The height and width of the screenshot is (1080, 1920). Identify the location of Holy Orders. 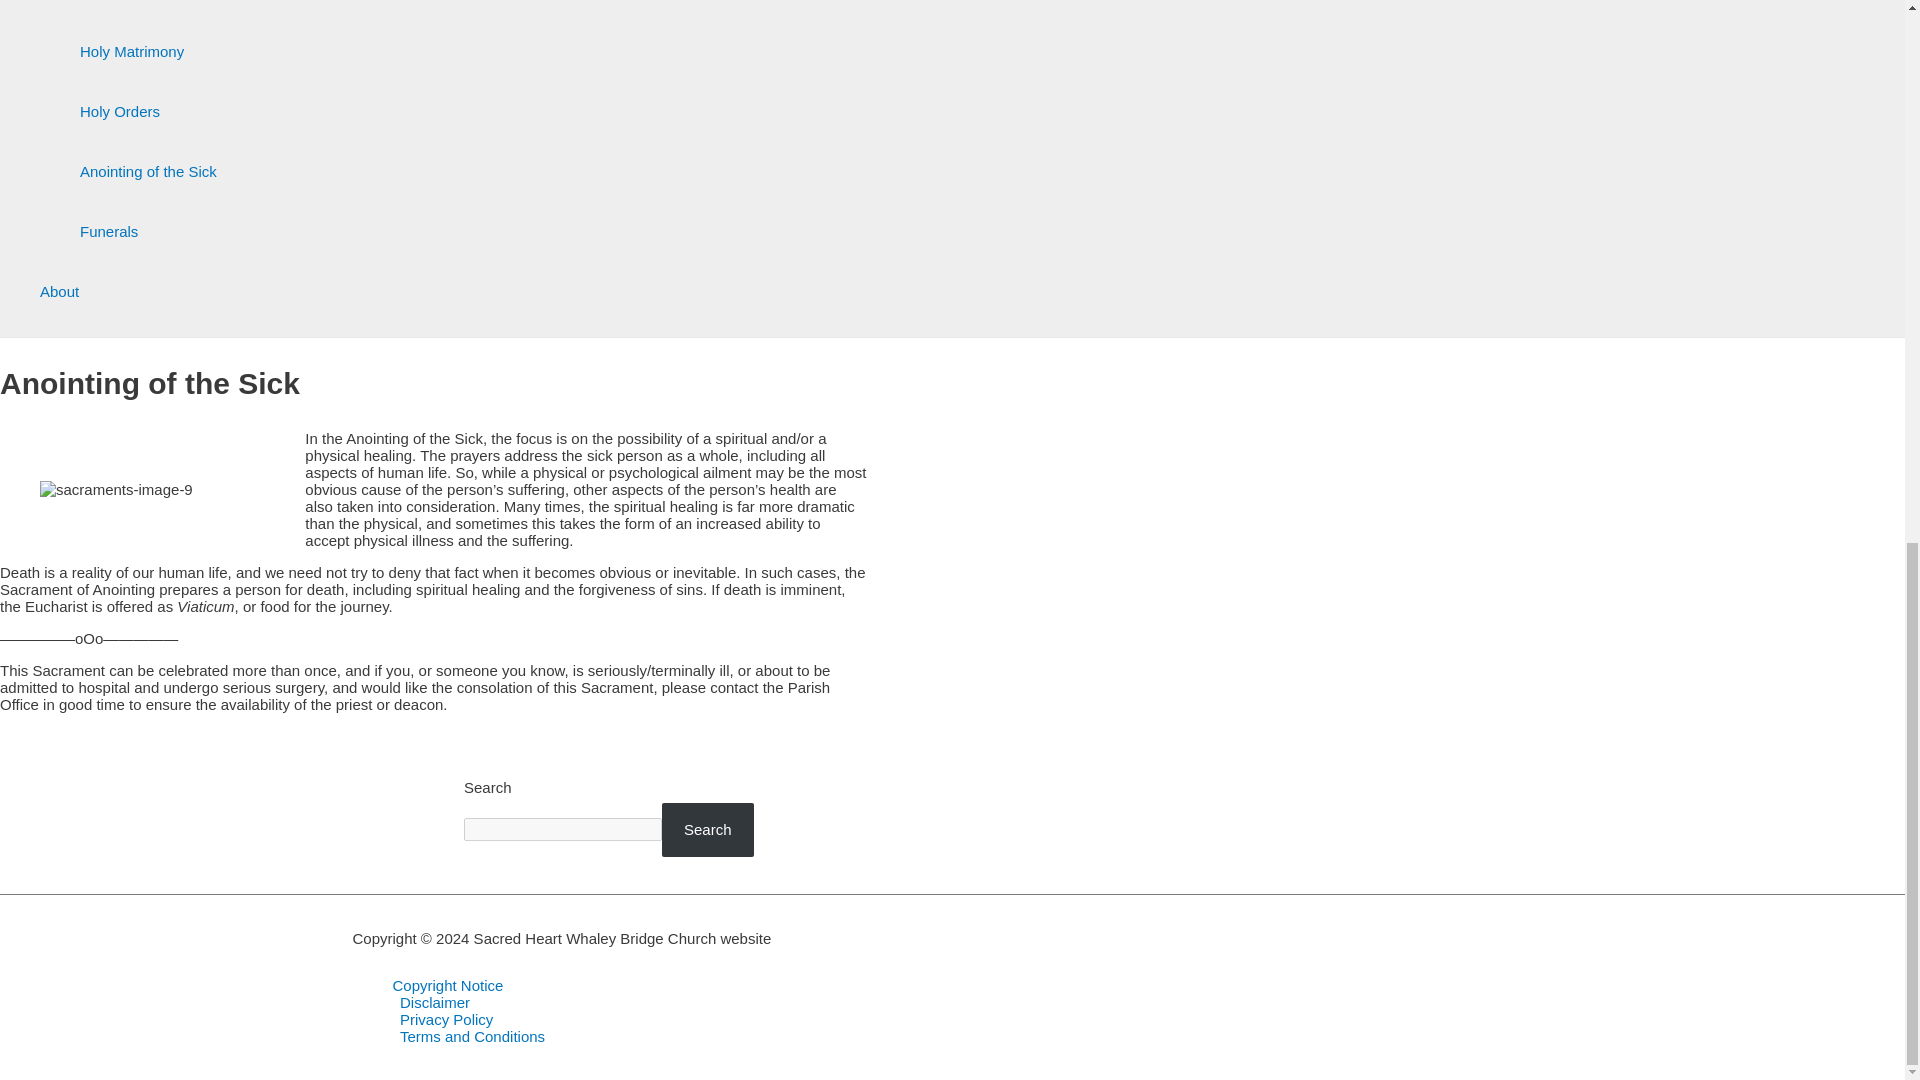
(148, 112).